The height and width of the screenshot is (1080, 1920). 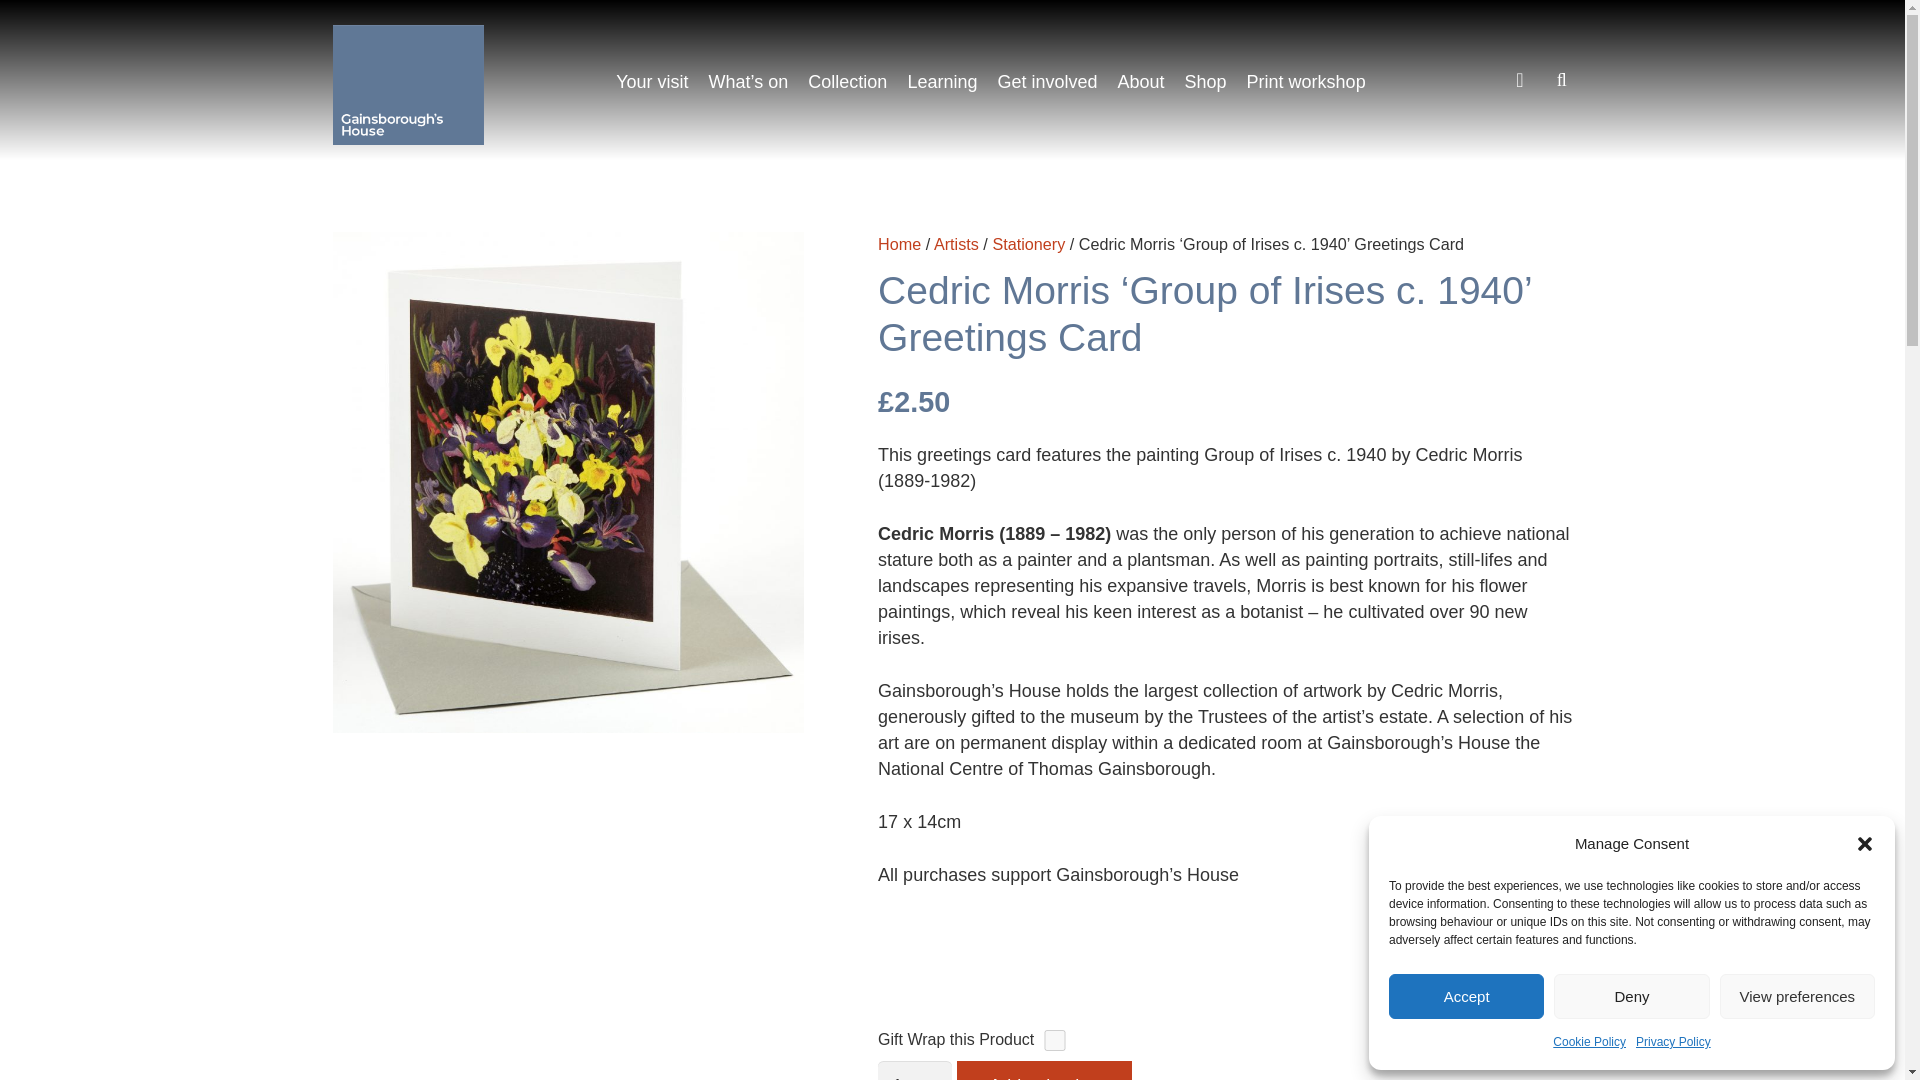 What do you see at coordinates (652, 82) in the screenshot?
I see `Your visit` at bounding box center [652, 82].